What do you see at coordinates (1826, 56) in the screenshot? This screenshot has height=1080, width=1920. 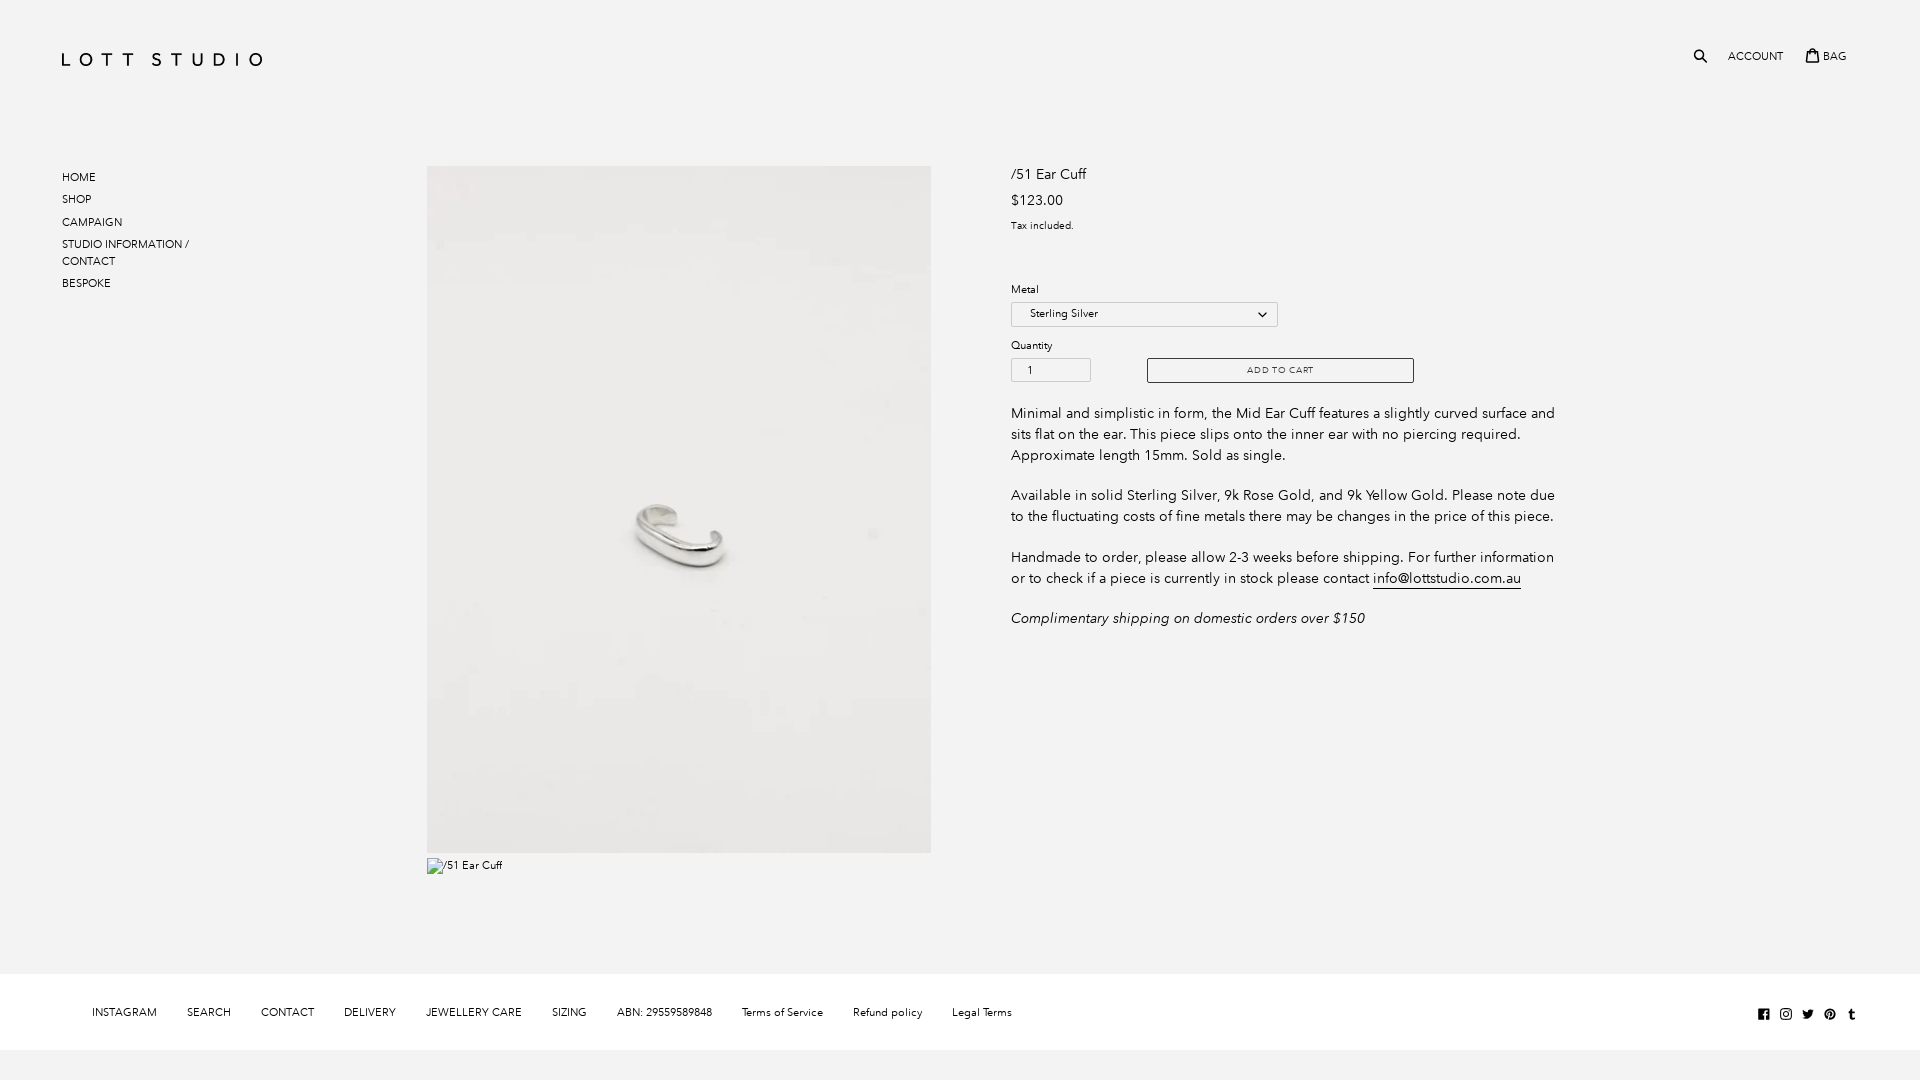 I see `BAG` at bounding box center [1826, 56].